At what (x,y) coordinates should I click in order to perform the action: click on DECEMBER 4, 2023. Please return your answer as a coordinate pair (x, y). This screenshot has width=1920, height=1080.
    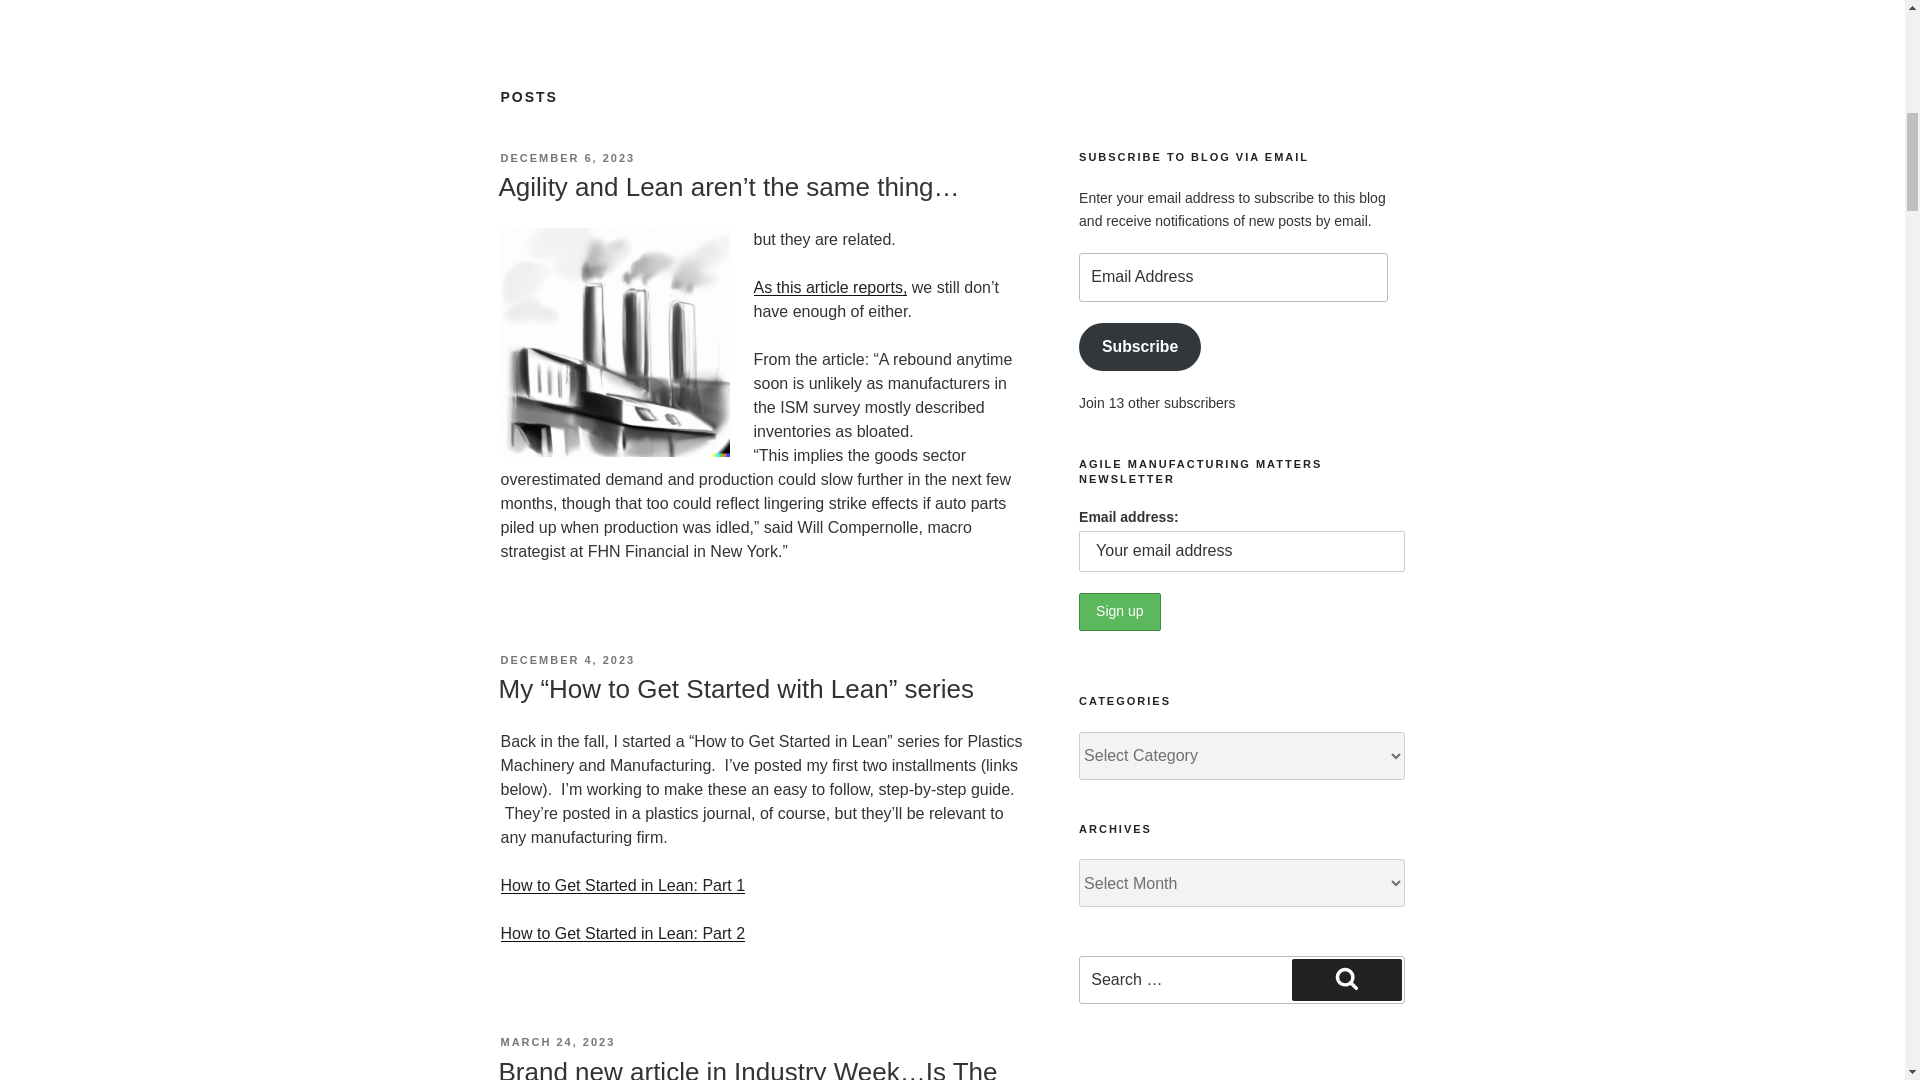
    Looking at the image, I should click on (567, 660).